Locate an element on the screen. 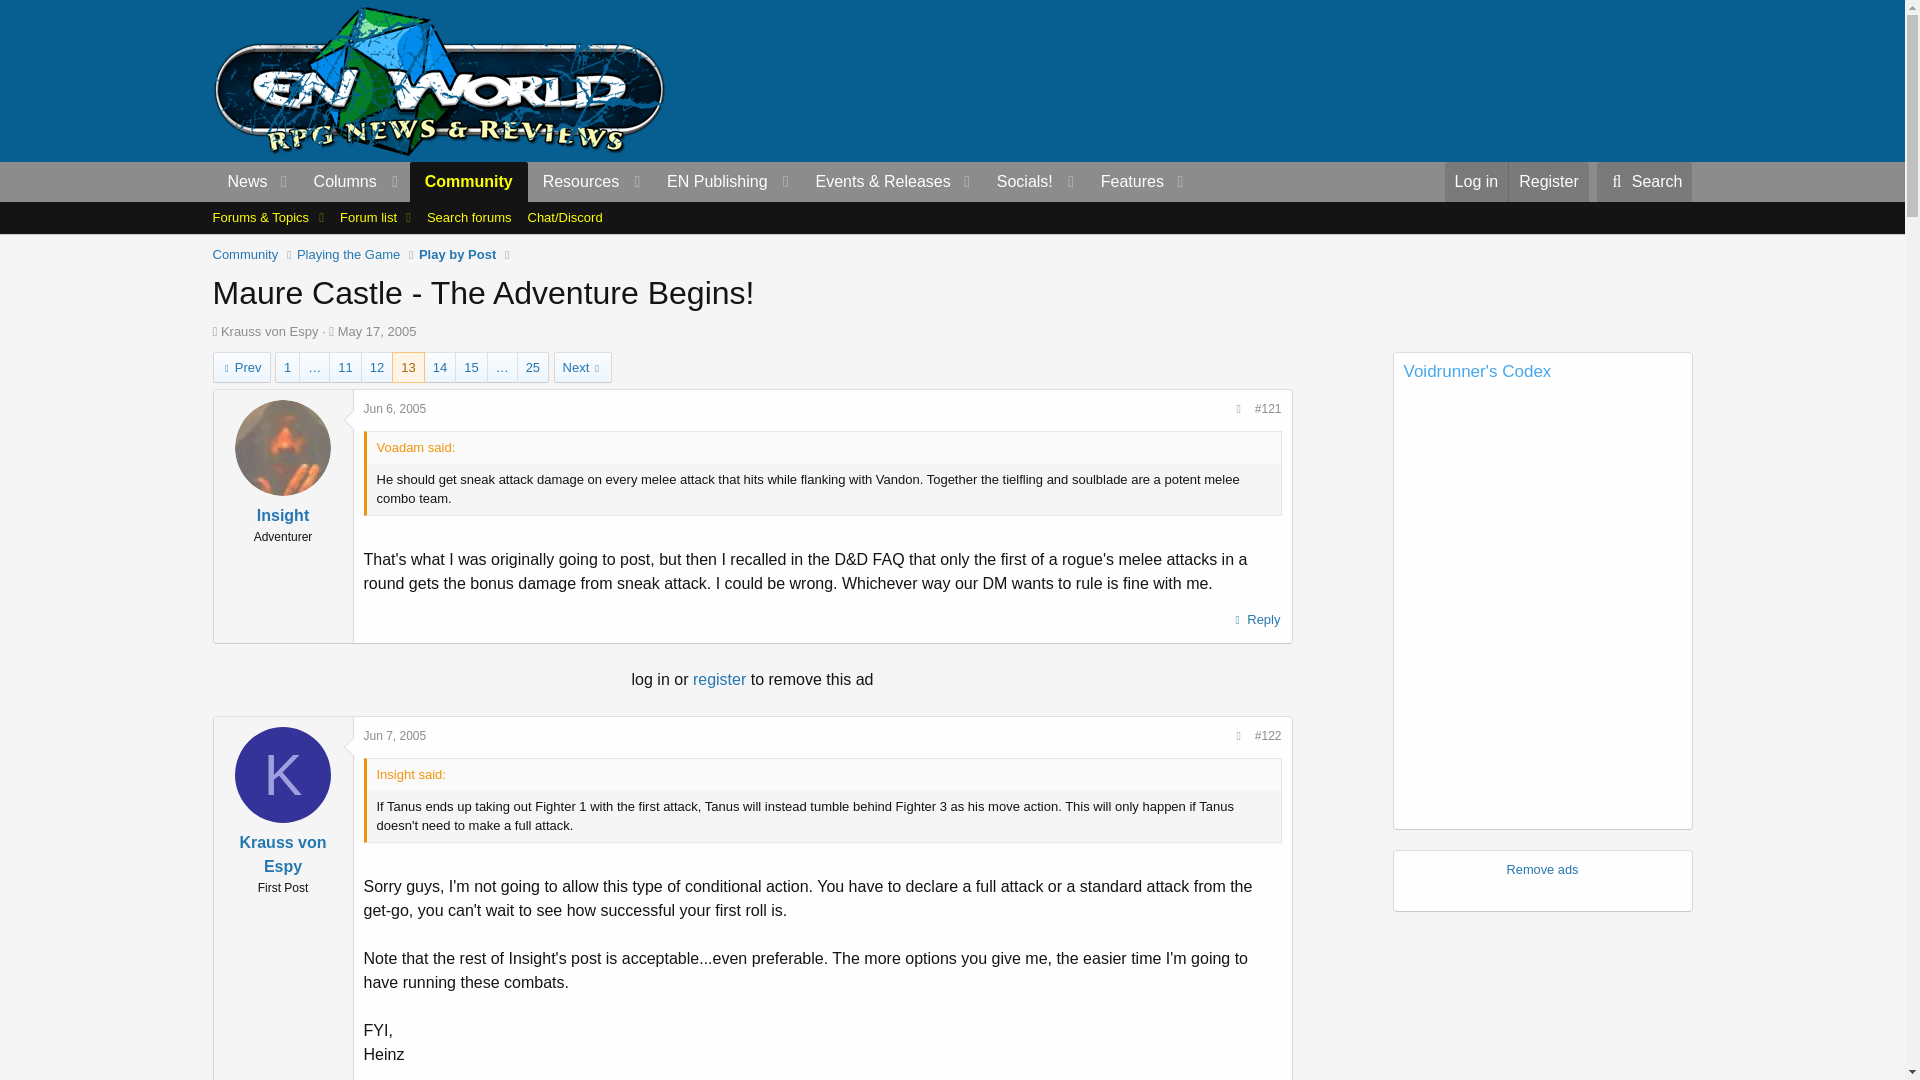 This screenshot has height=1080, width=1920. Columns is located at coordinates (354, 182).